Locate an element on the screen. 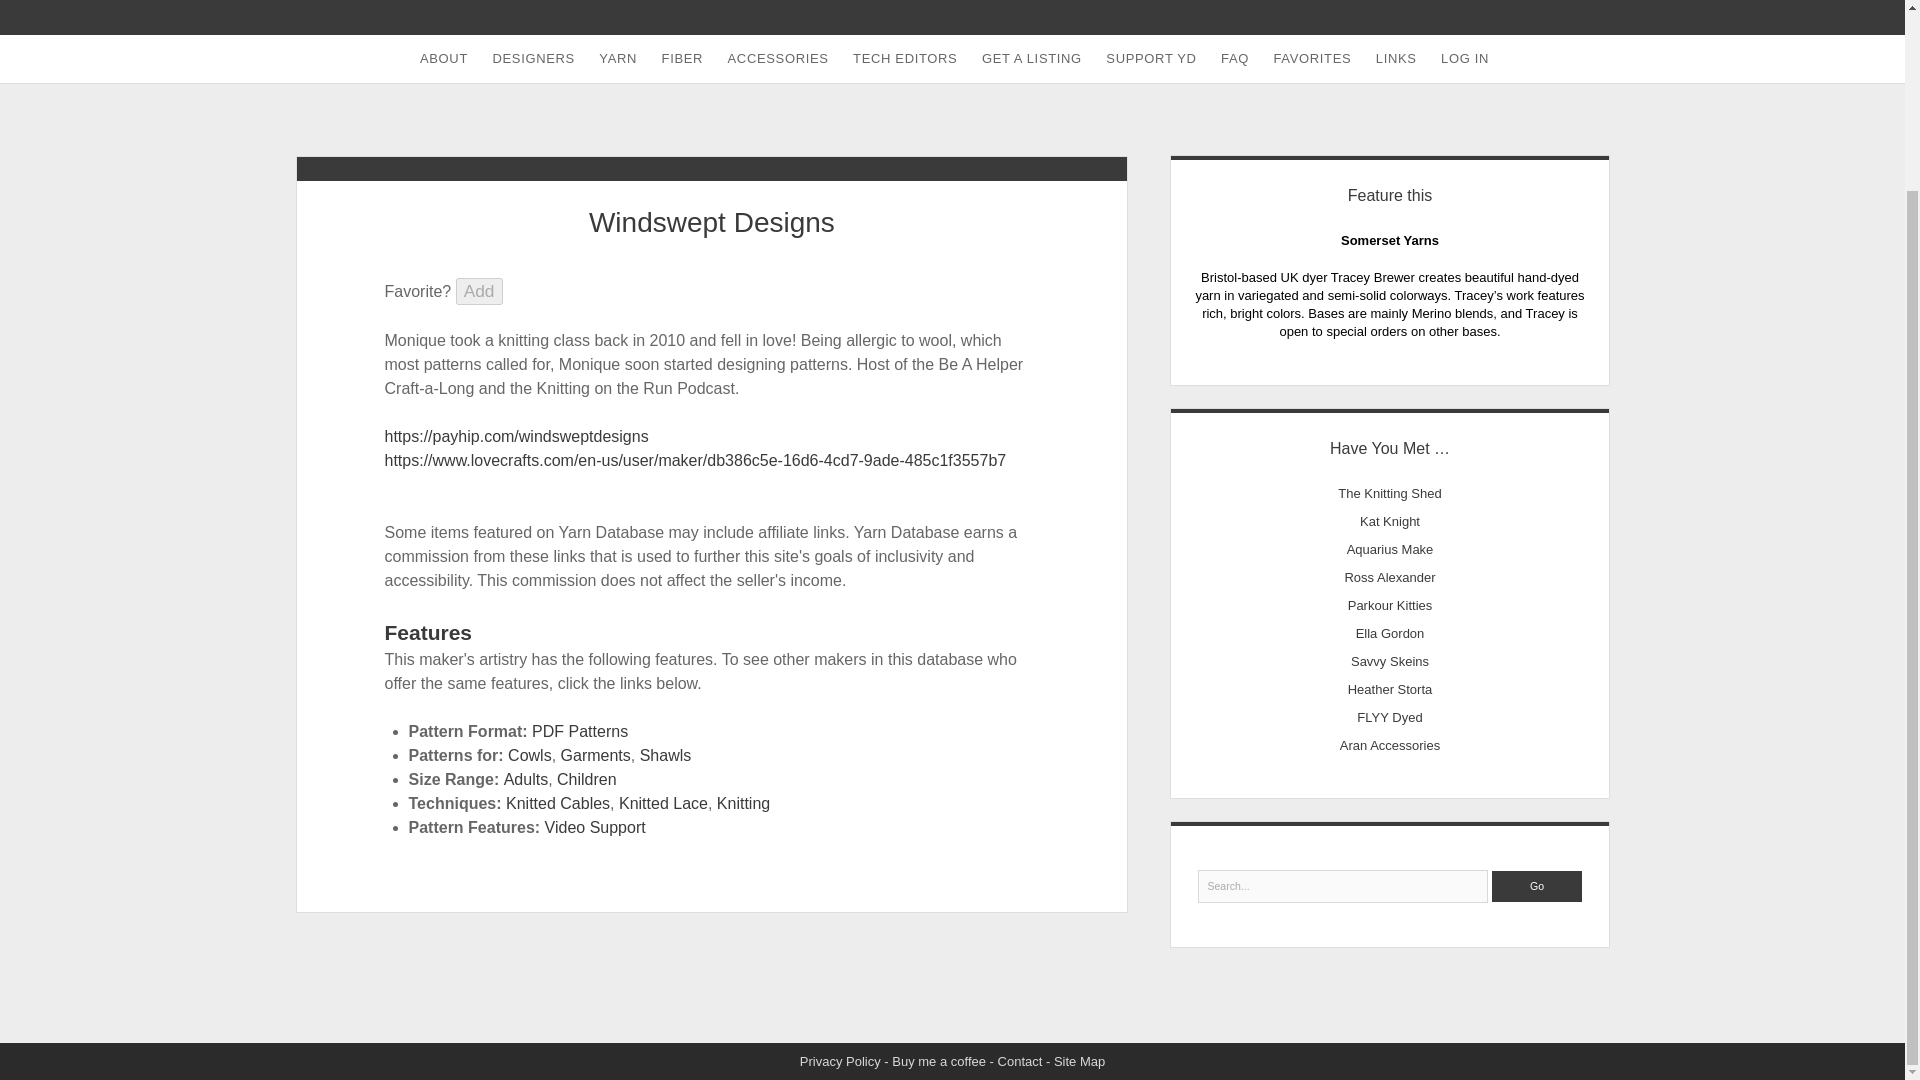 The image size is (1920, 1080). Knitted Lace is located at coordinates (663, 803).